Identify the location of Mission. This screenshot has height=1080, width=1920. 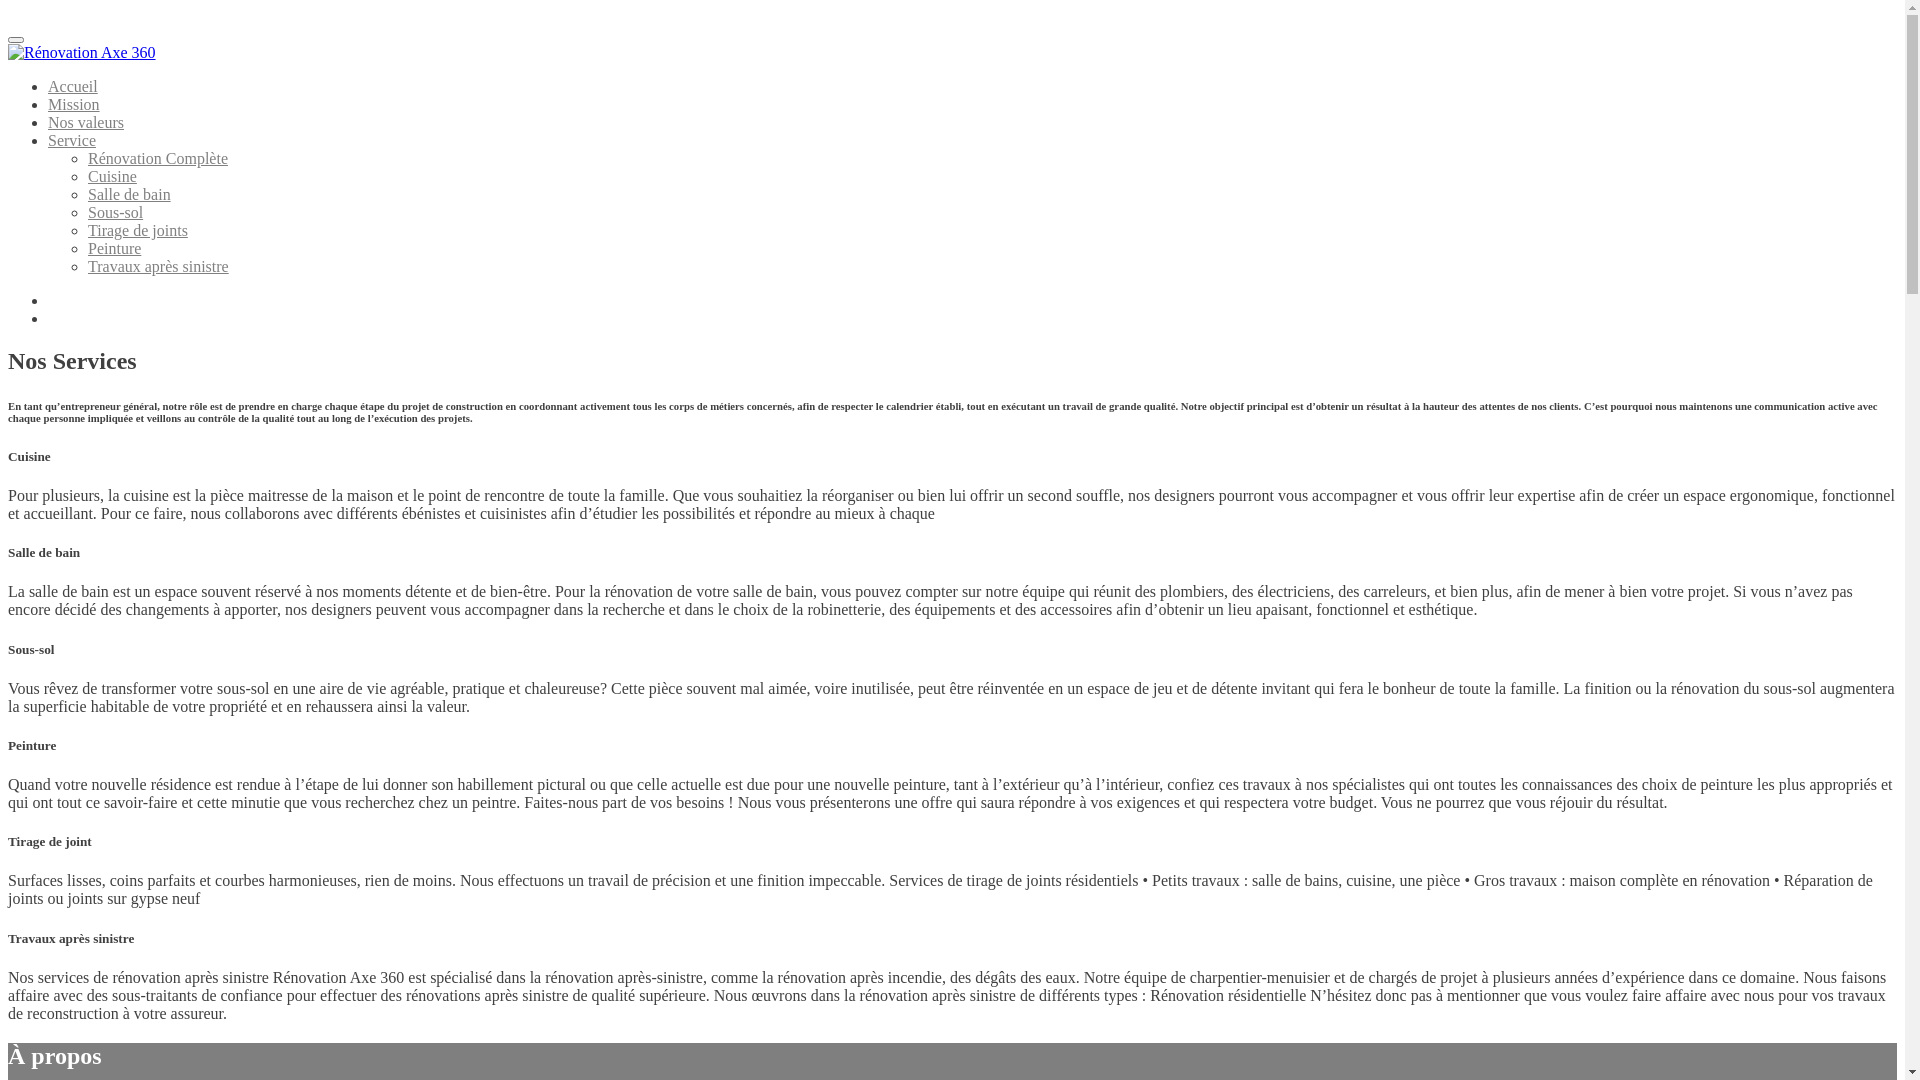
(74, 104).